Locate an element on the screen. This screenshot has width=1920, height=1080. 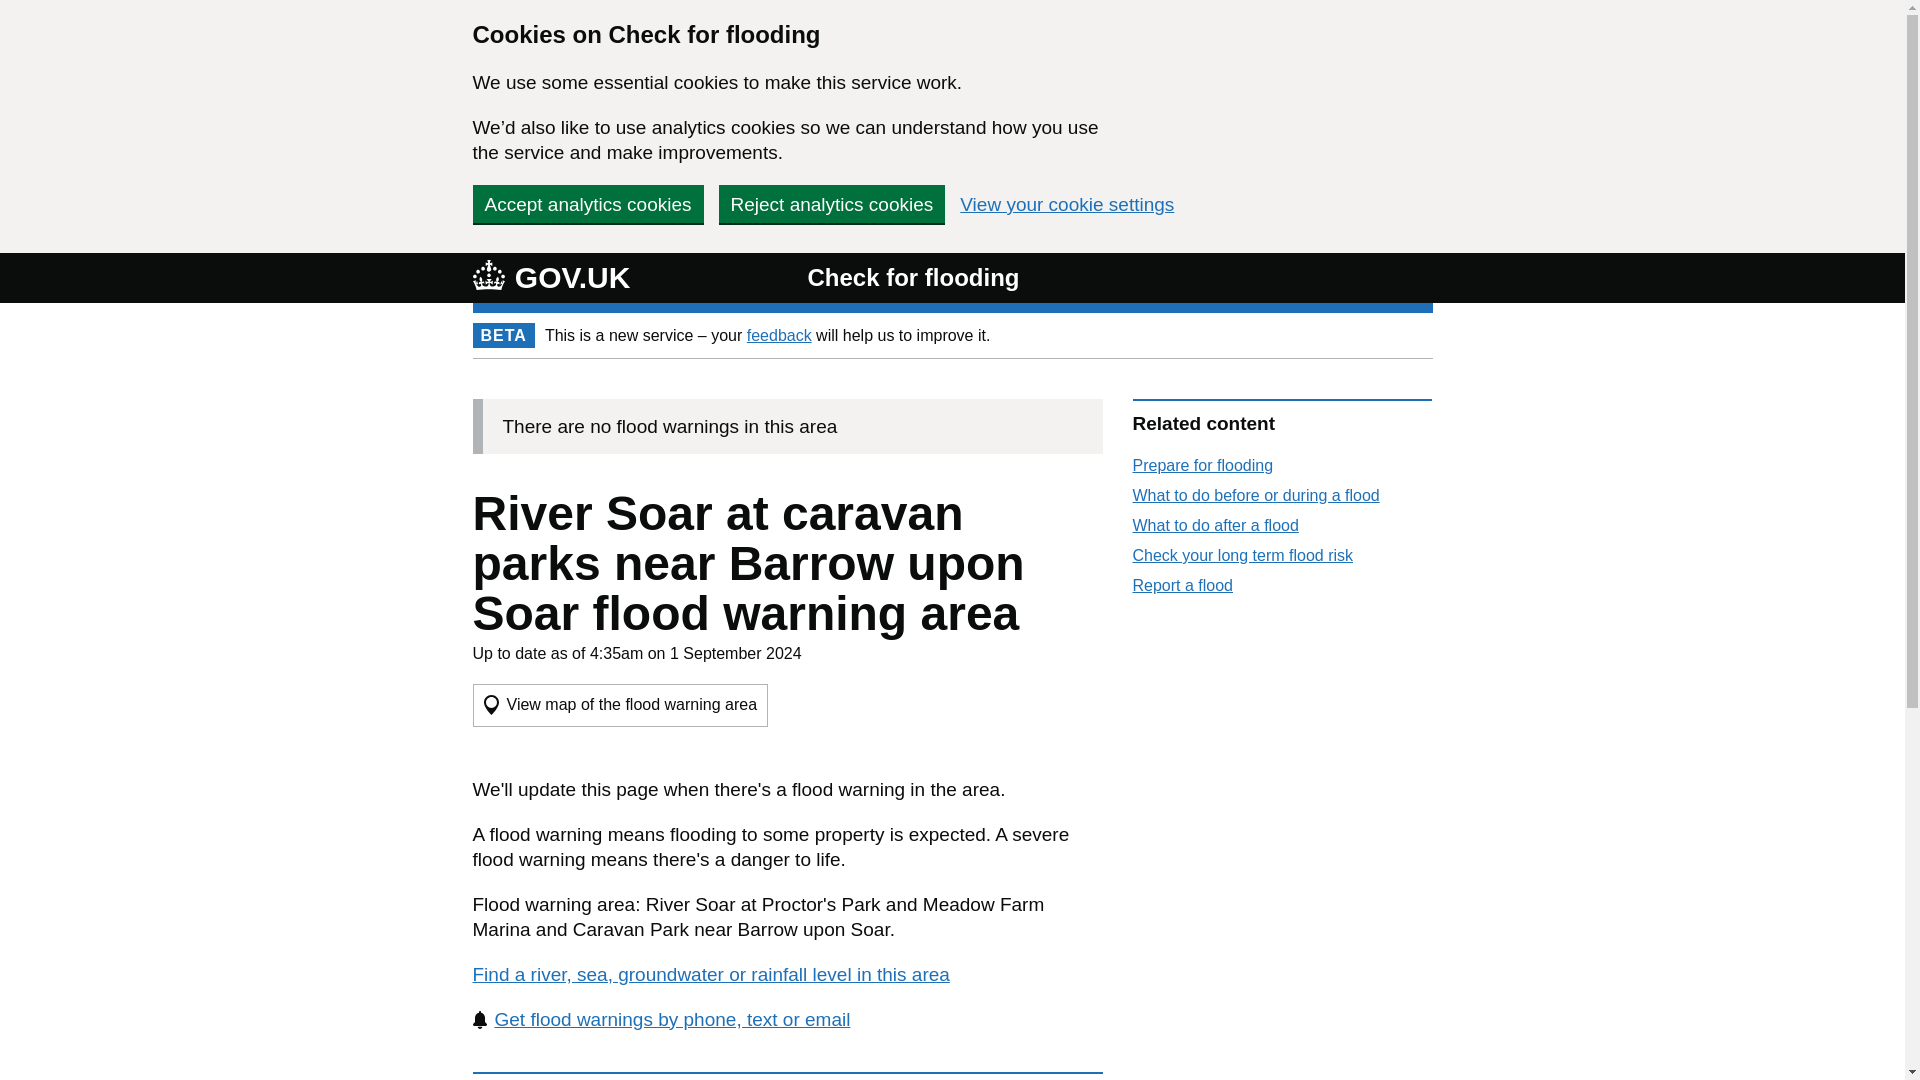
Reject analytics cookies is located at coordinates (831, 203).